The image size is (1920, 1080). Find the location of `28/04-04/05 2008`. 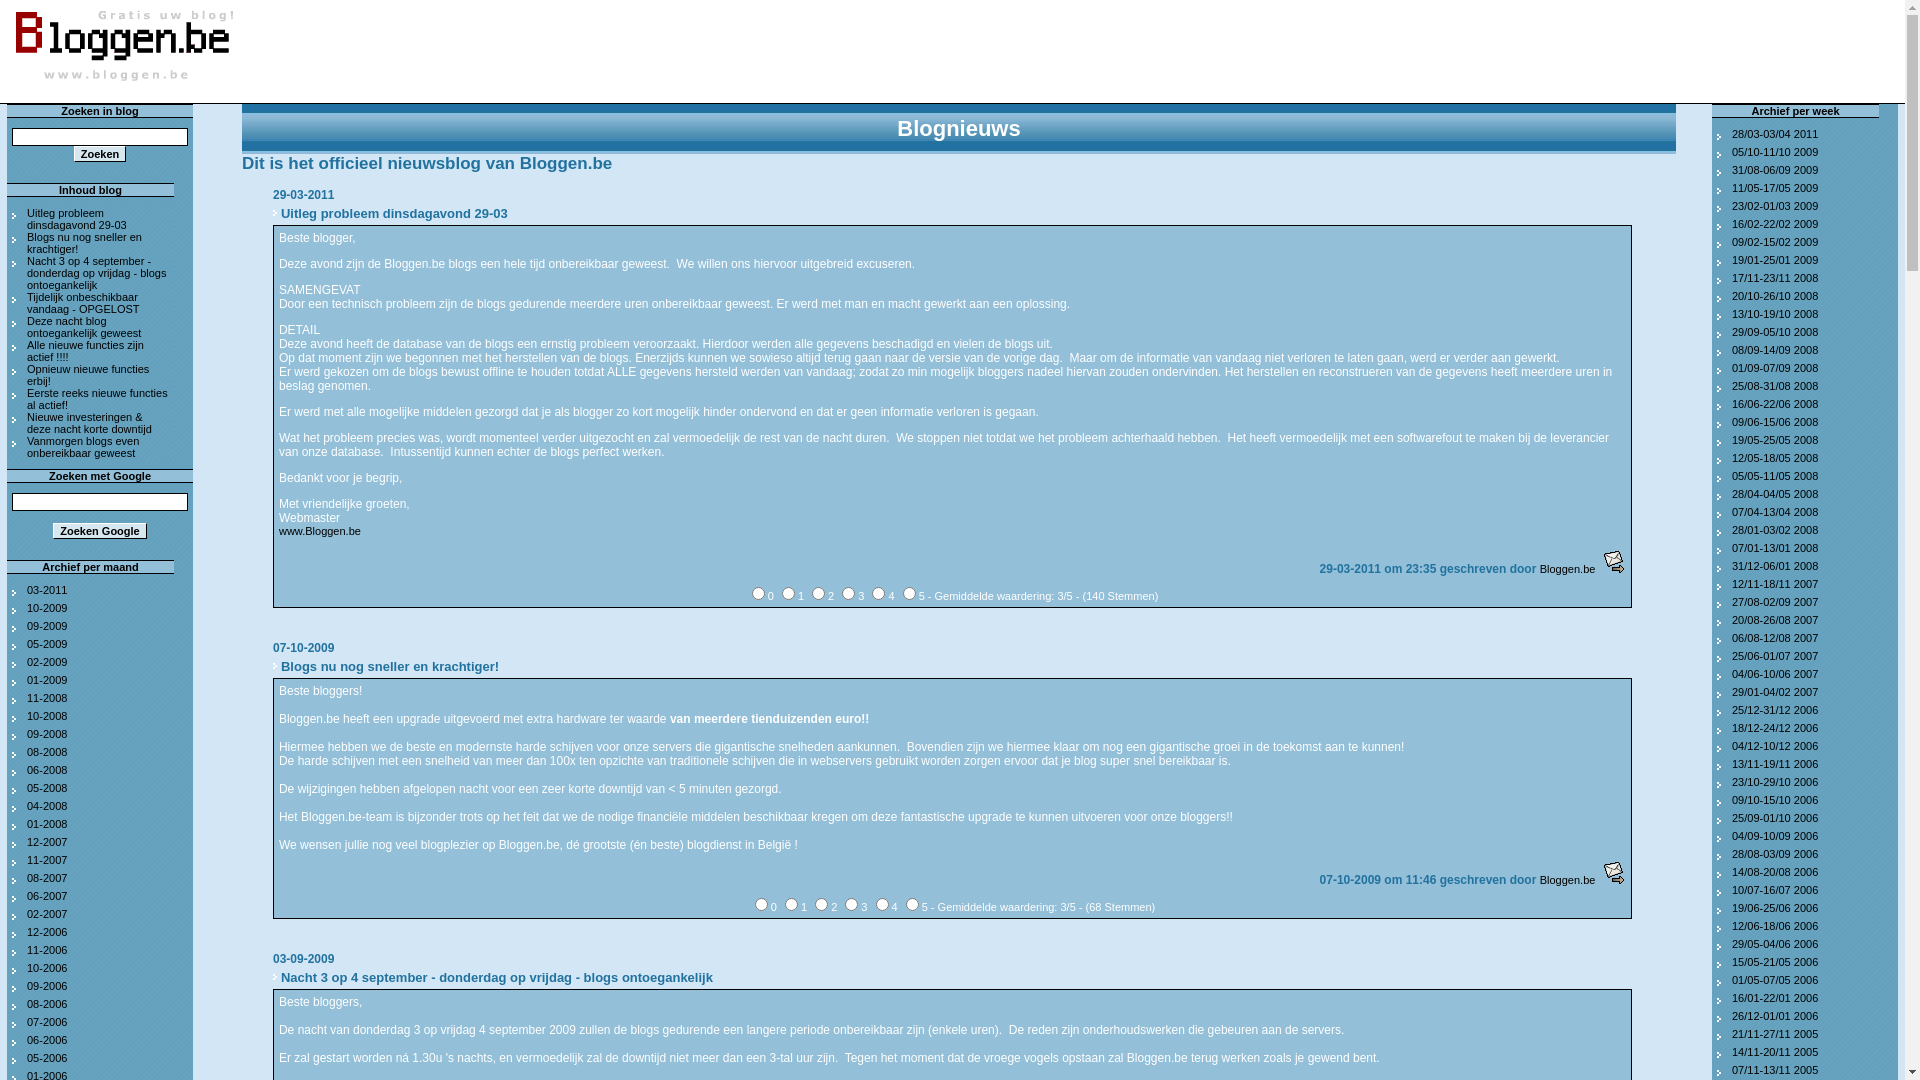

28/04-04/05 2008 is located at coordinates (1775, 494).